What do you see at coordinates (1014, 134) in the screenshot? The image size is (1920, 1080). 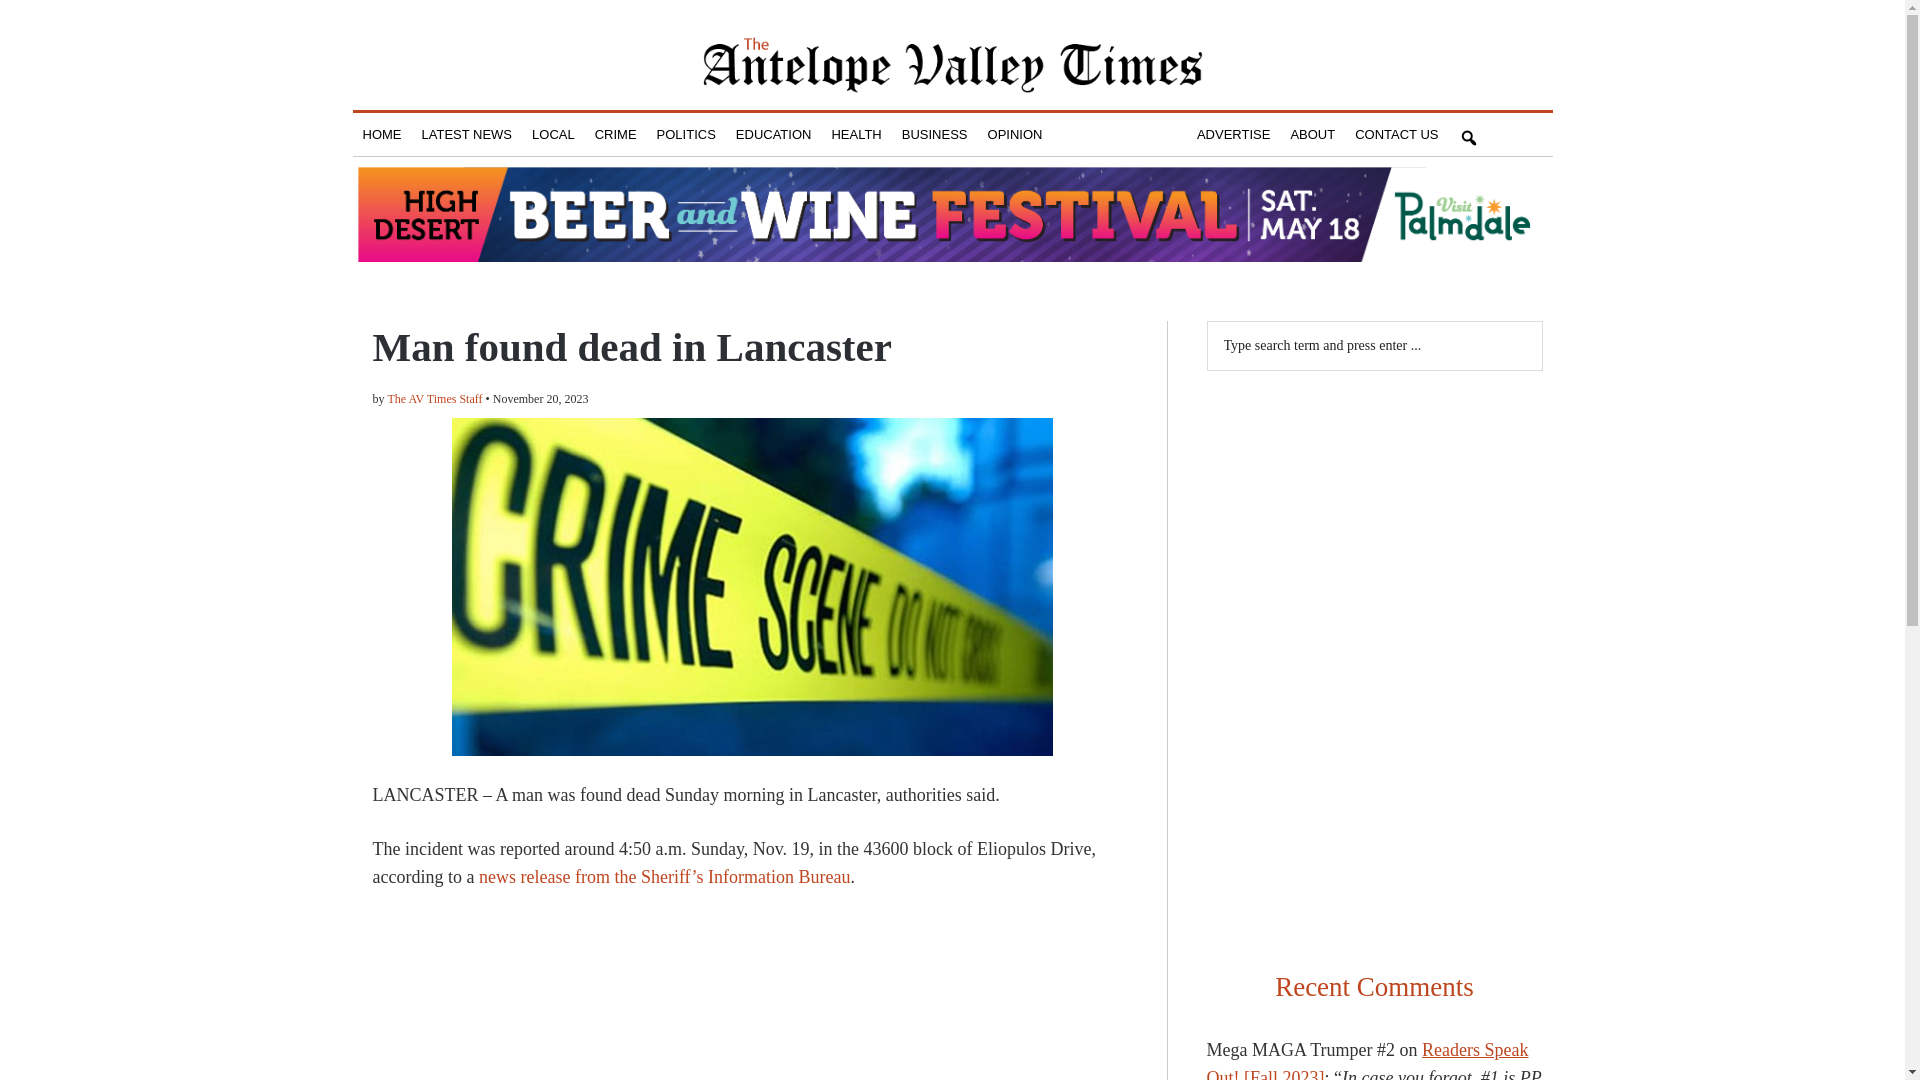 I see `OPINION` at bounding box center [1014, 134].